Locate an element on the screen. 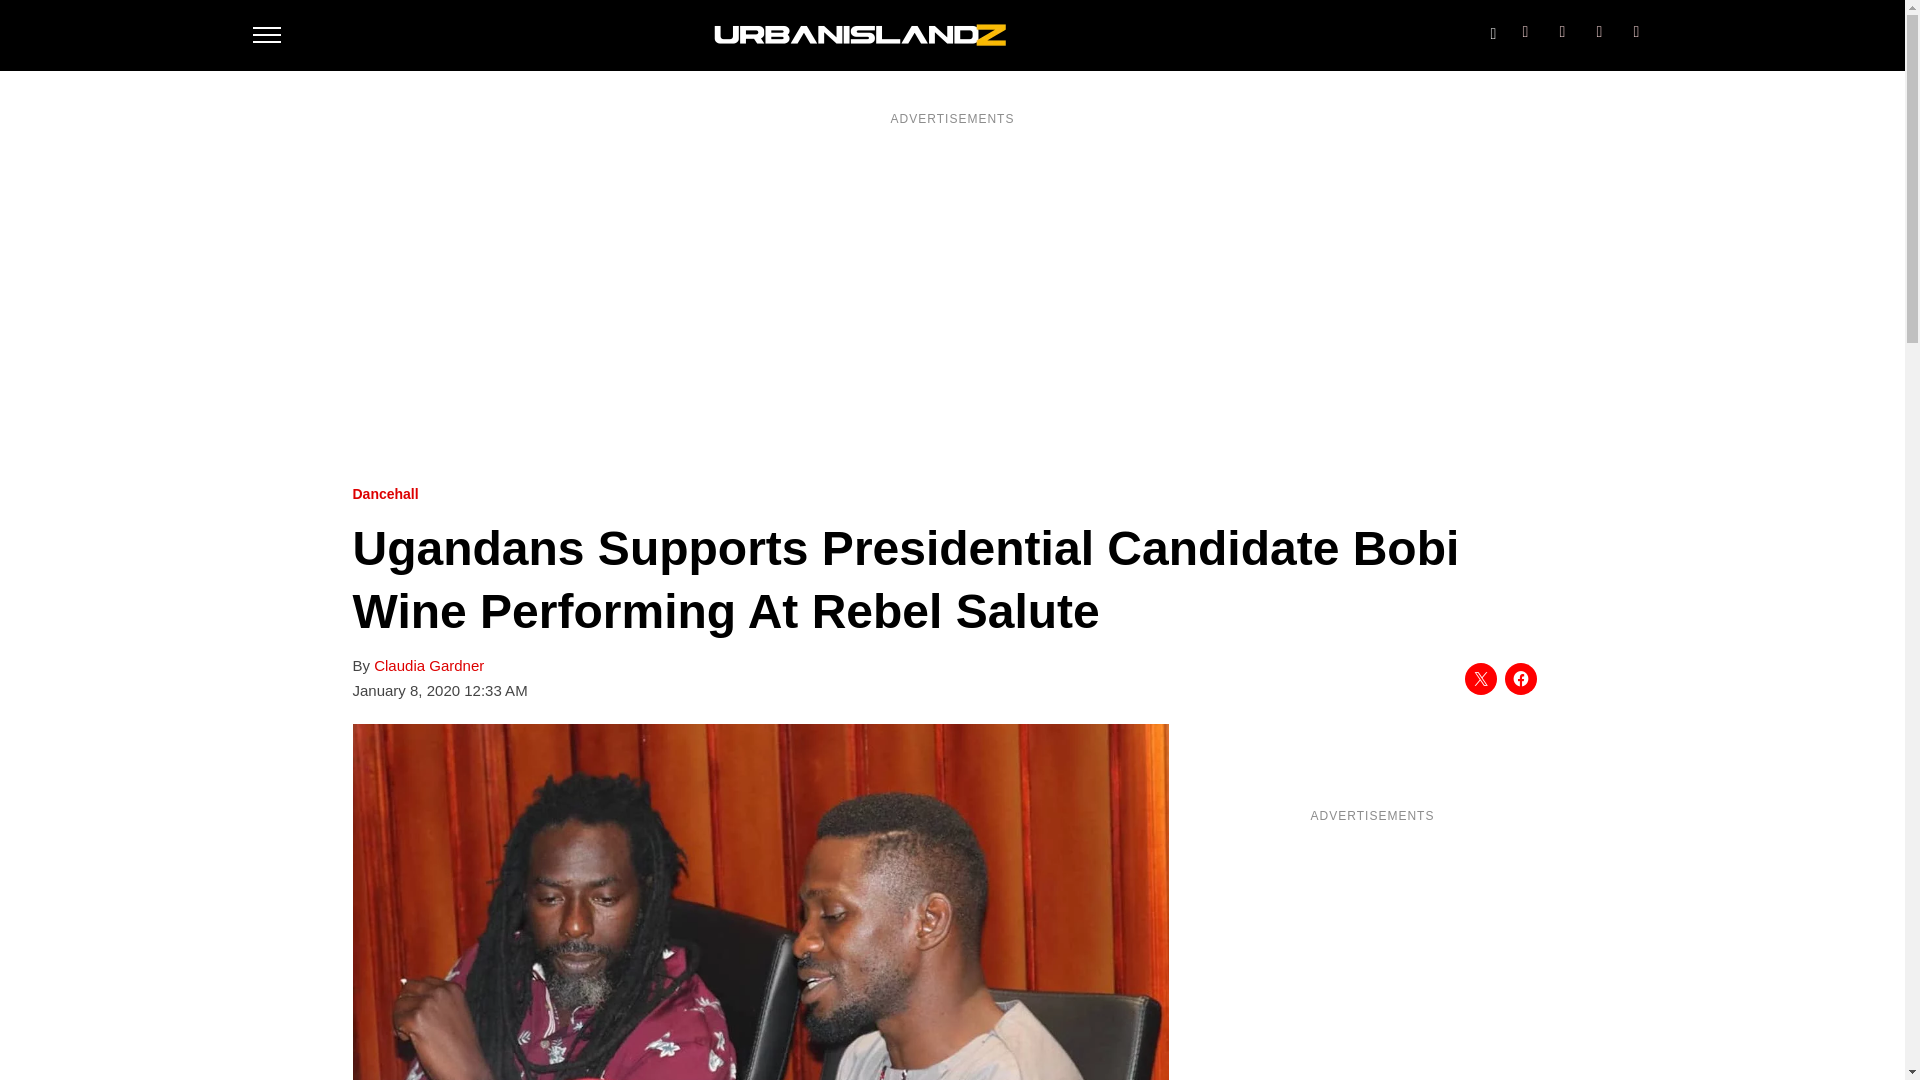 This screenshot has height=1080, width=1920. Dancehall is located at coordinates (384, 494).